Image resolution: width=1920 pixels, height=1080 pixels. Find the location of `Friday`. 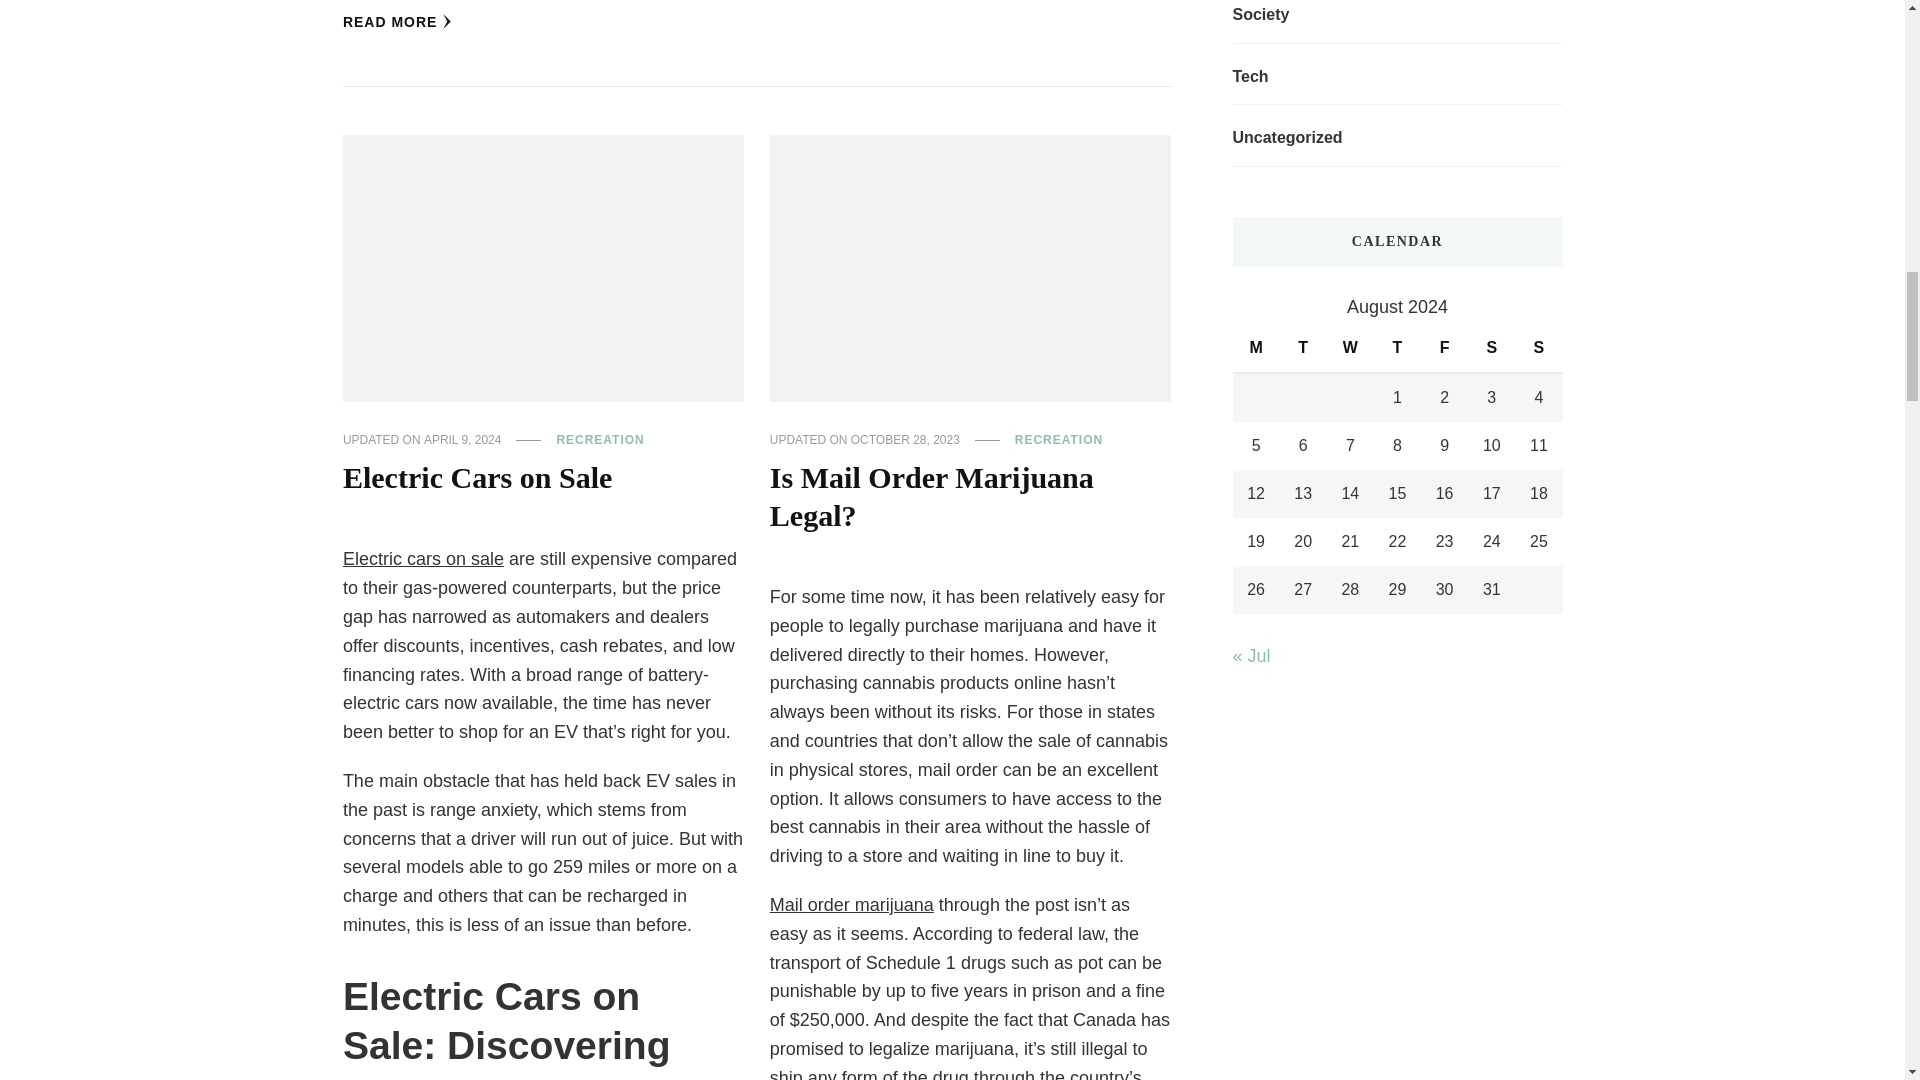

Friday is located at coordinates (1444, 348).